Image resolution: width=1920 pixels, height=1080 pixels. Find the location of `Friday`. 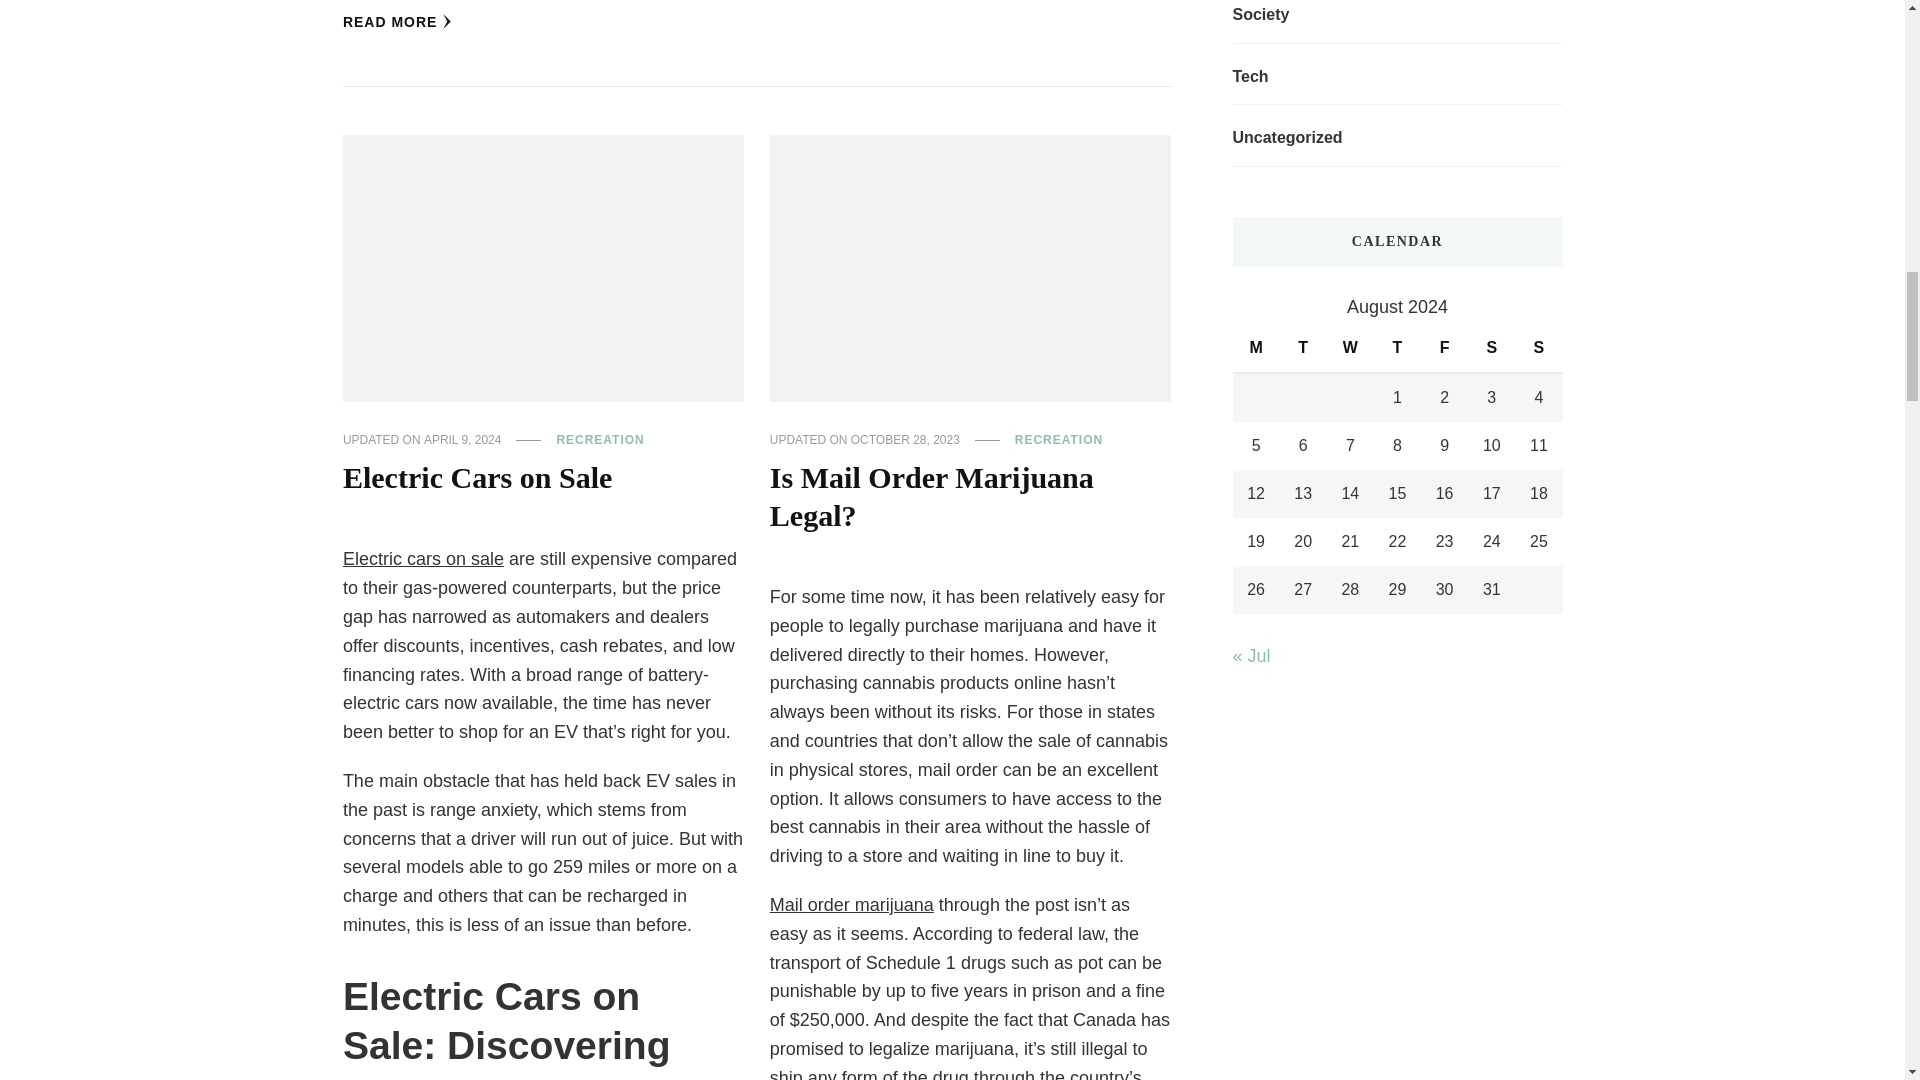

Friday is located at coordinates (1444, 348).